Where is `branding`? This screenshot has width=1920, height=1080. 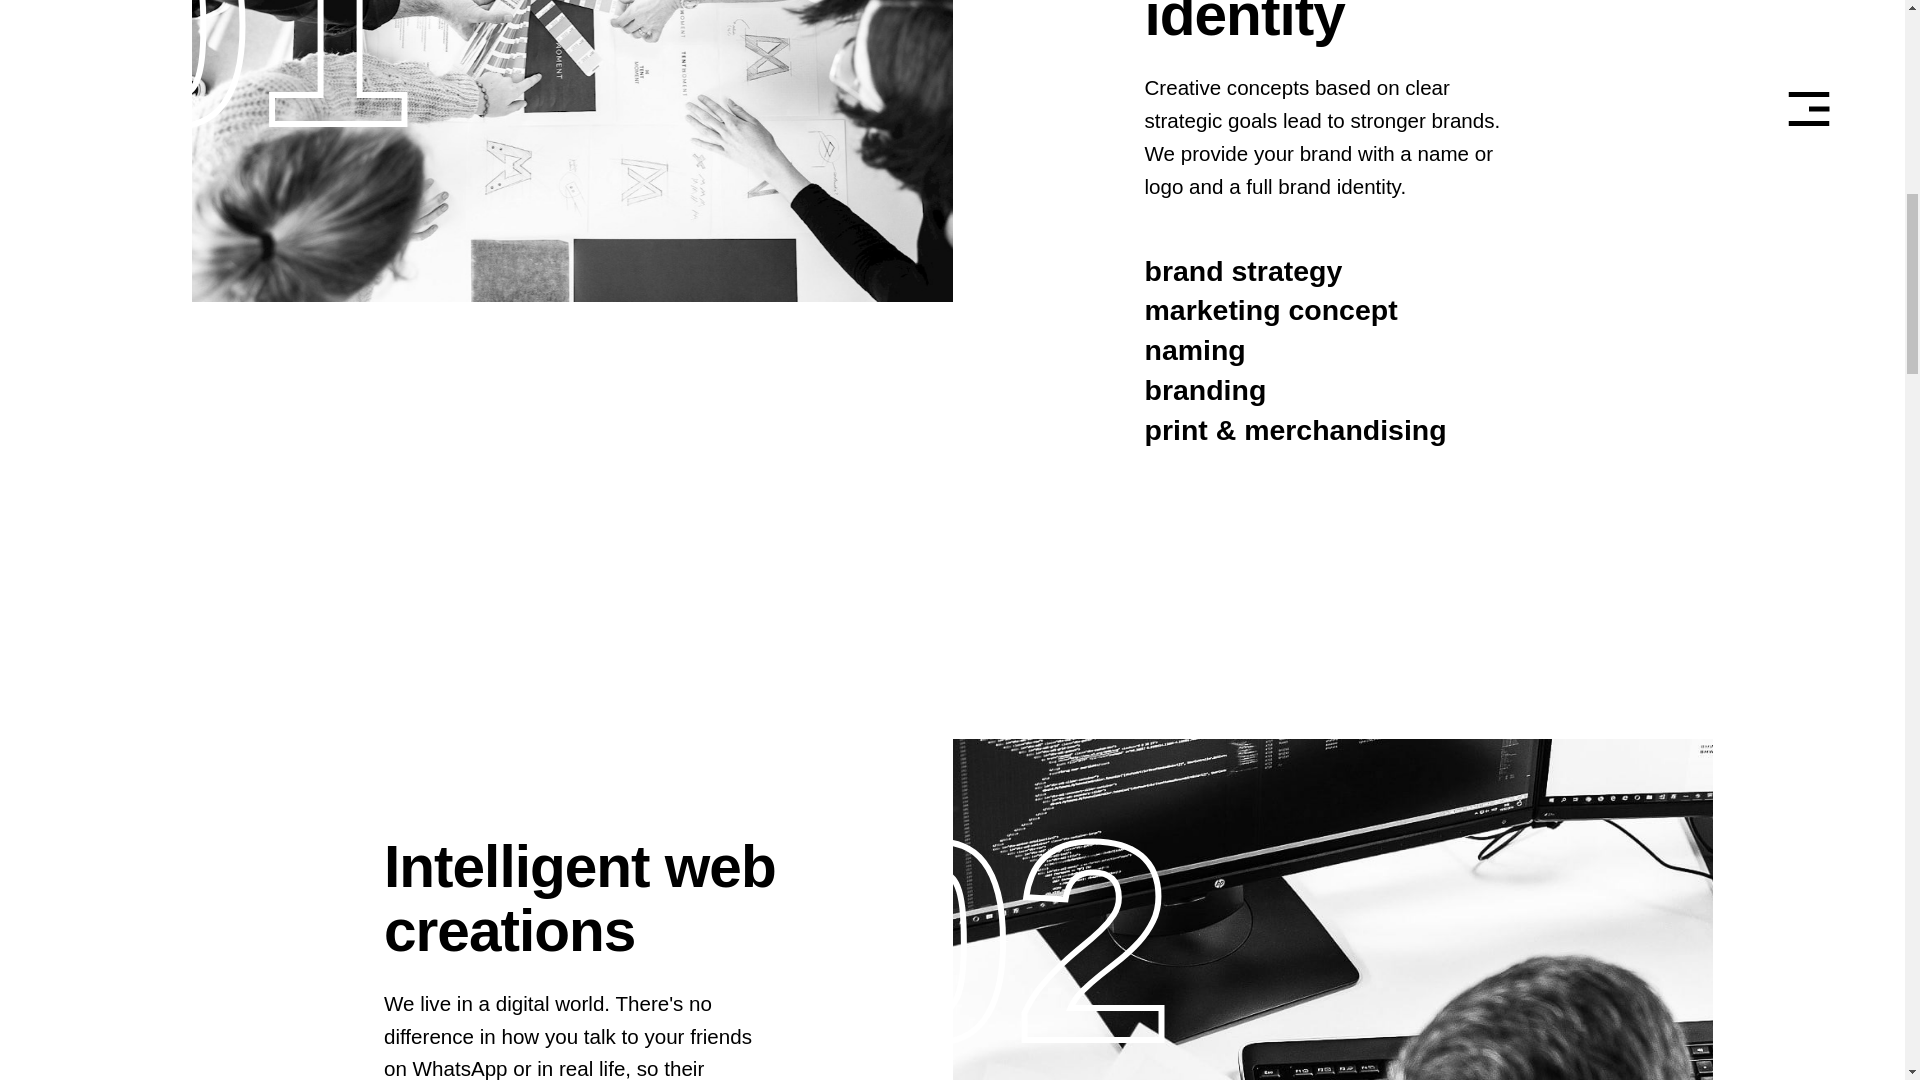
branding is located at coordinates (1204, 391).